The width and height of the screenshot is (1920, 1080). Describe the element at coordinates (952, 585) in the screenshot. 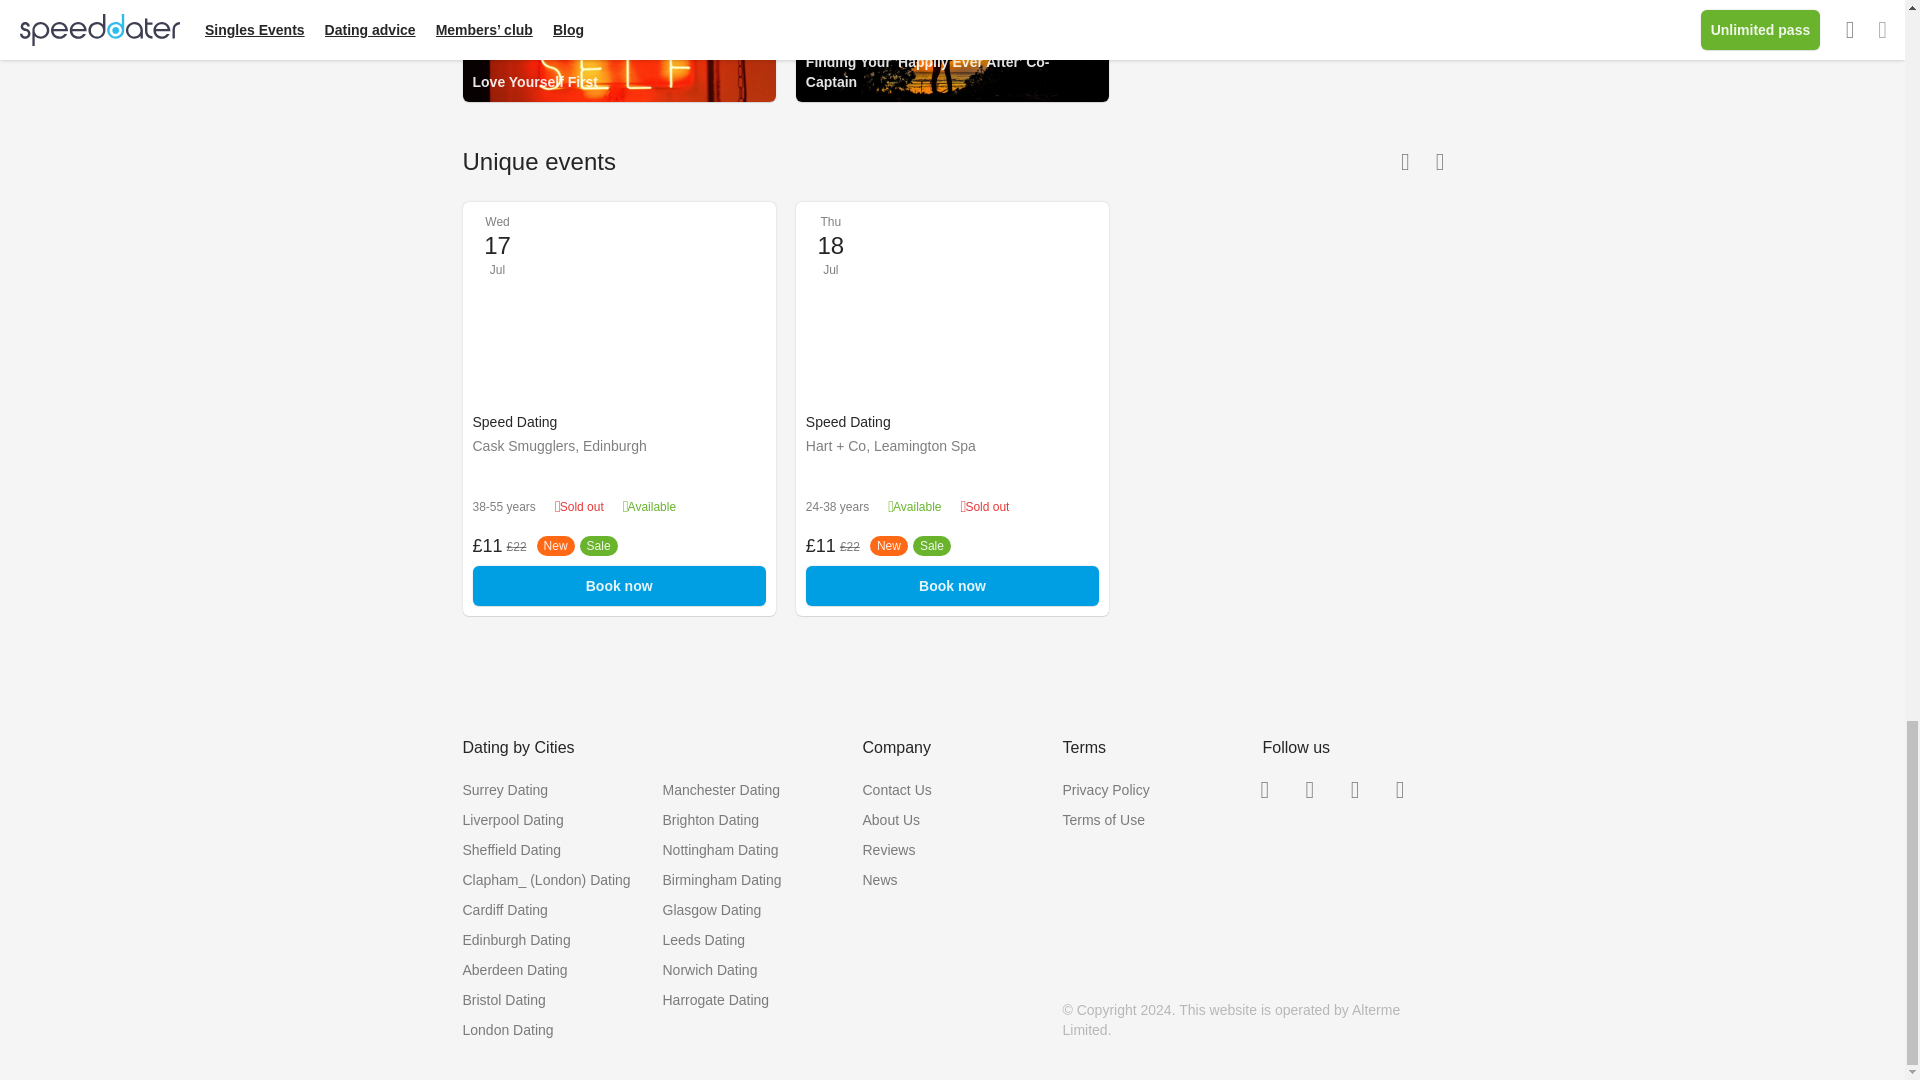

I see `Book now` at that location.